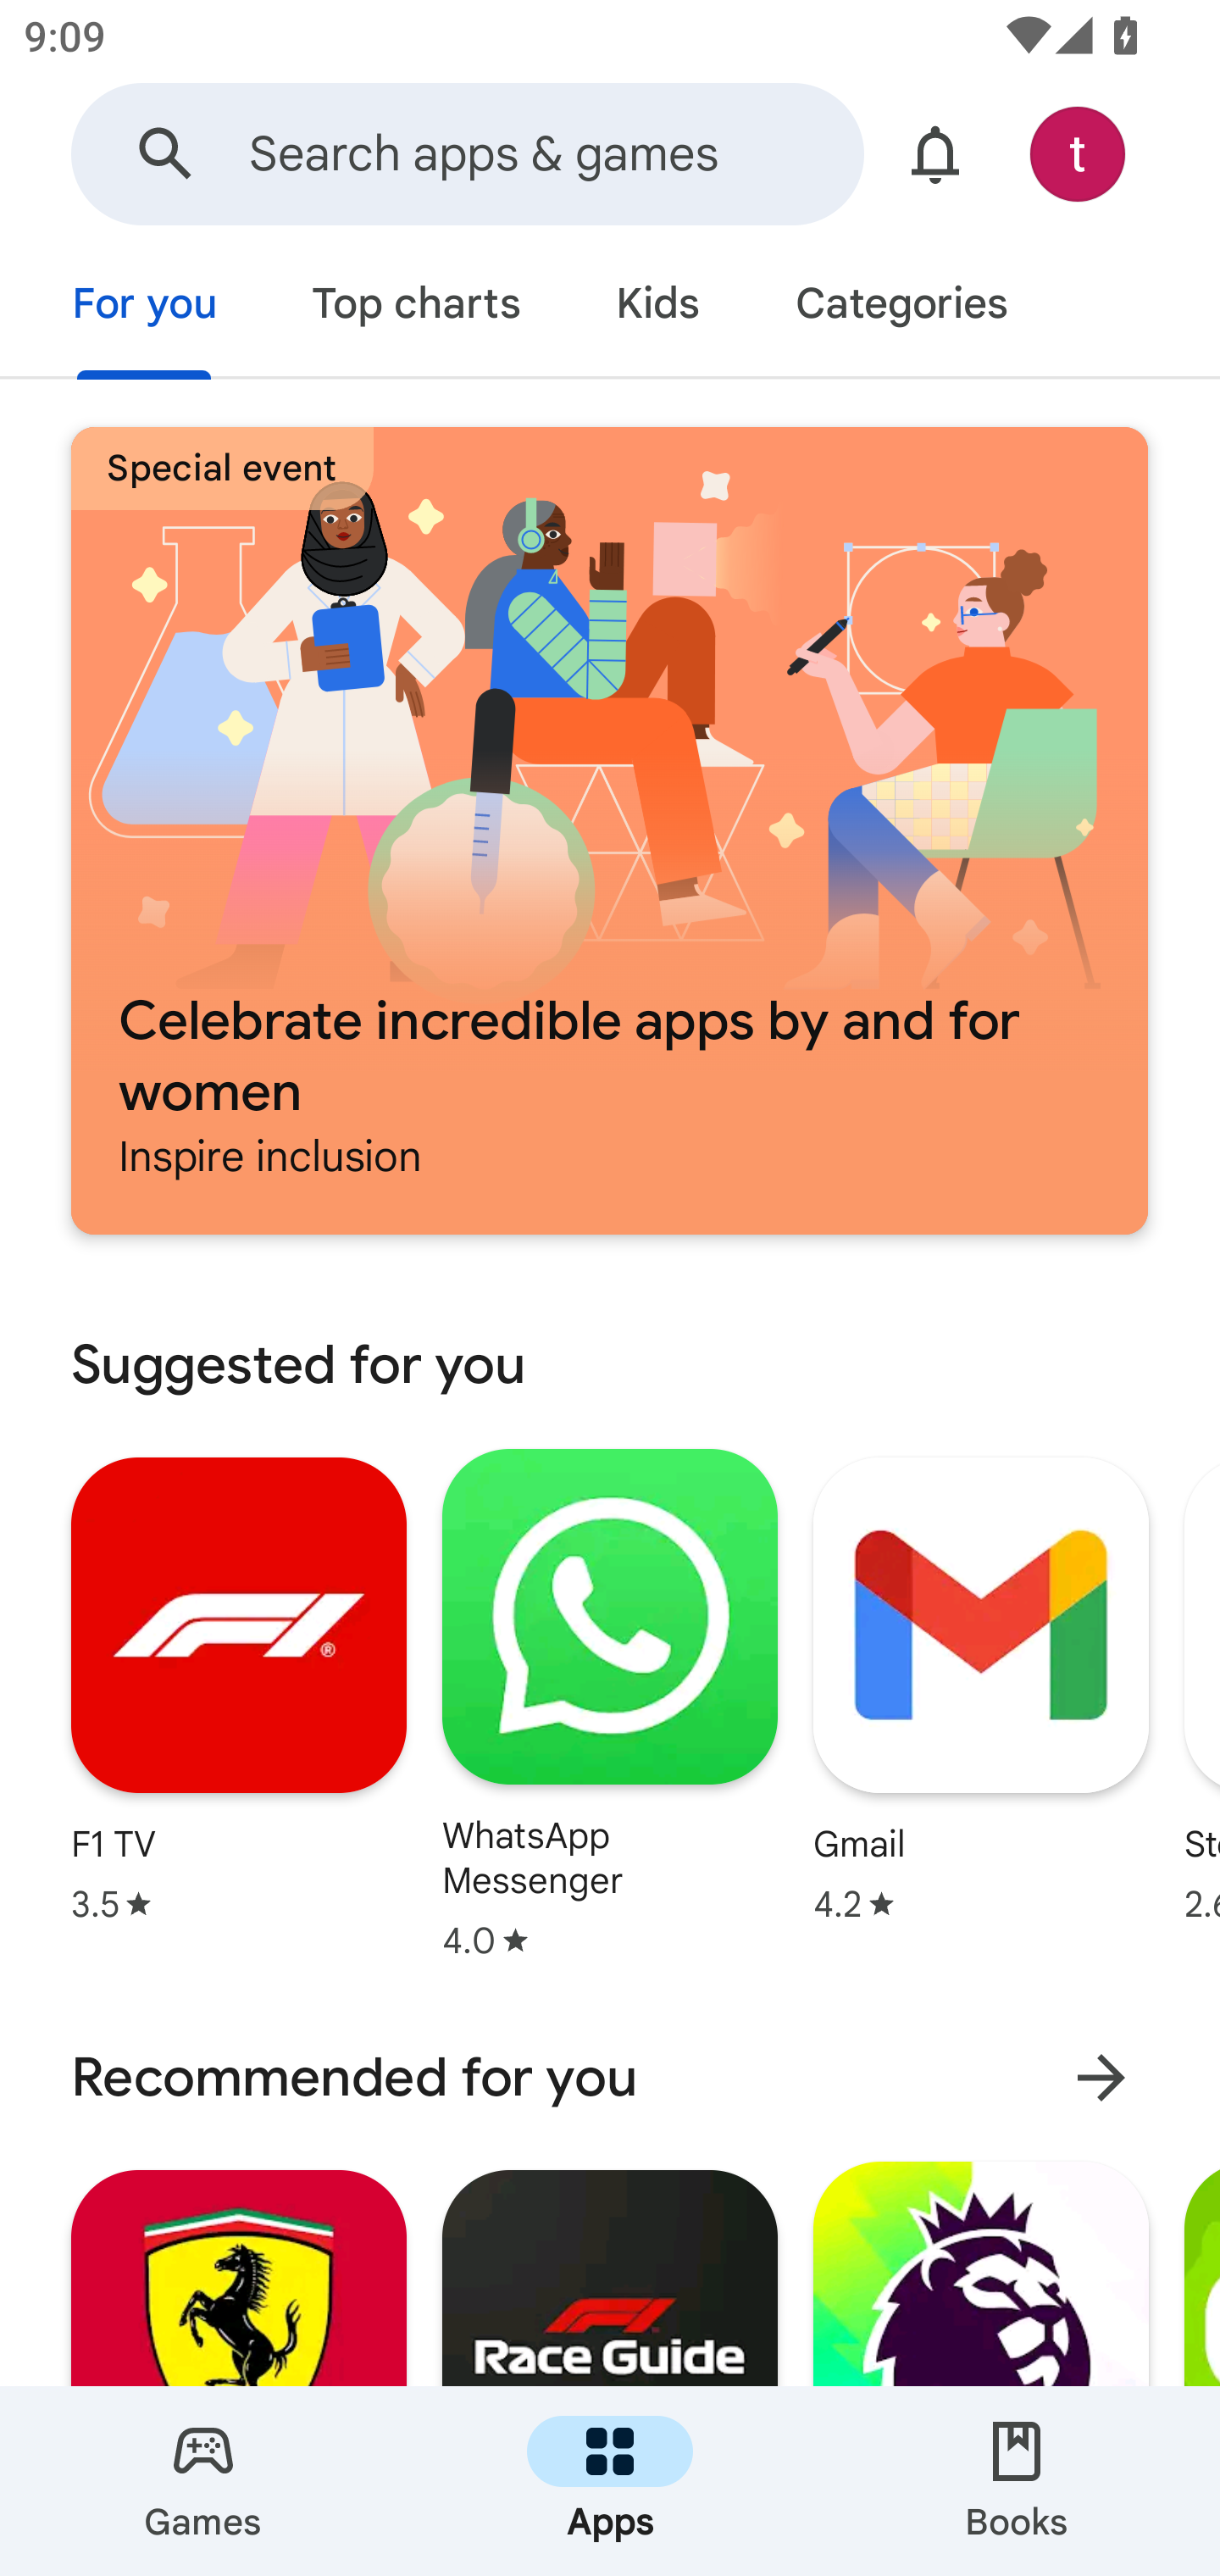 The width and height of the screenshot is (1220, 2576). What do you see at coordinates (901, 307) in the screenshot?
I see `Categories` at bounding box center [901, 307].